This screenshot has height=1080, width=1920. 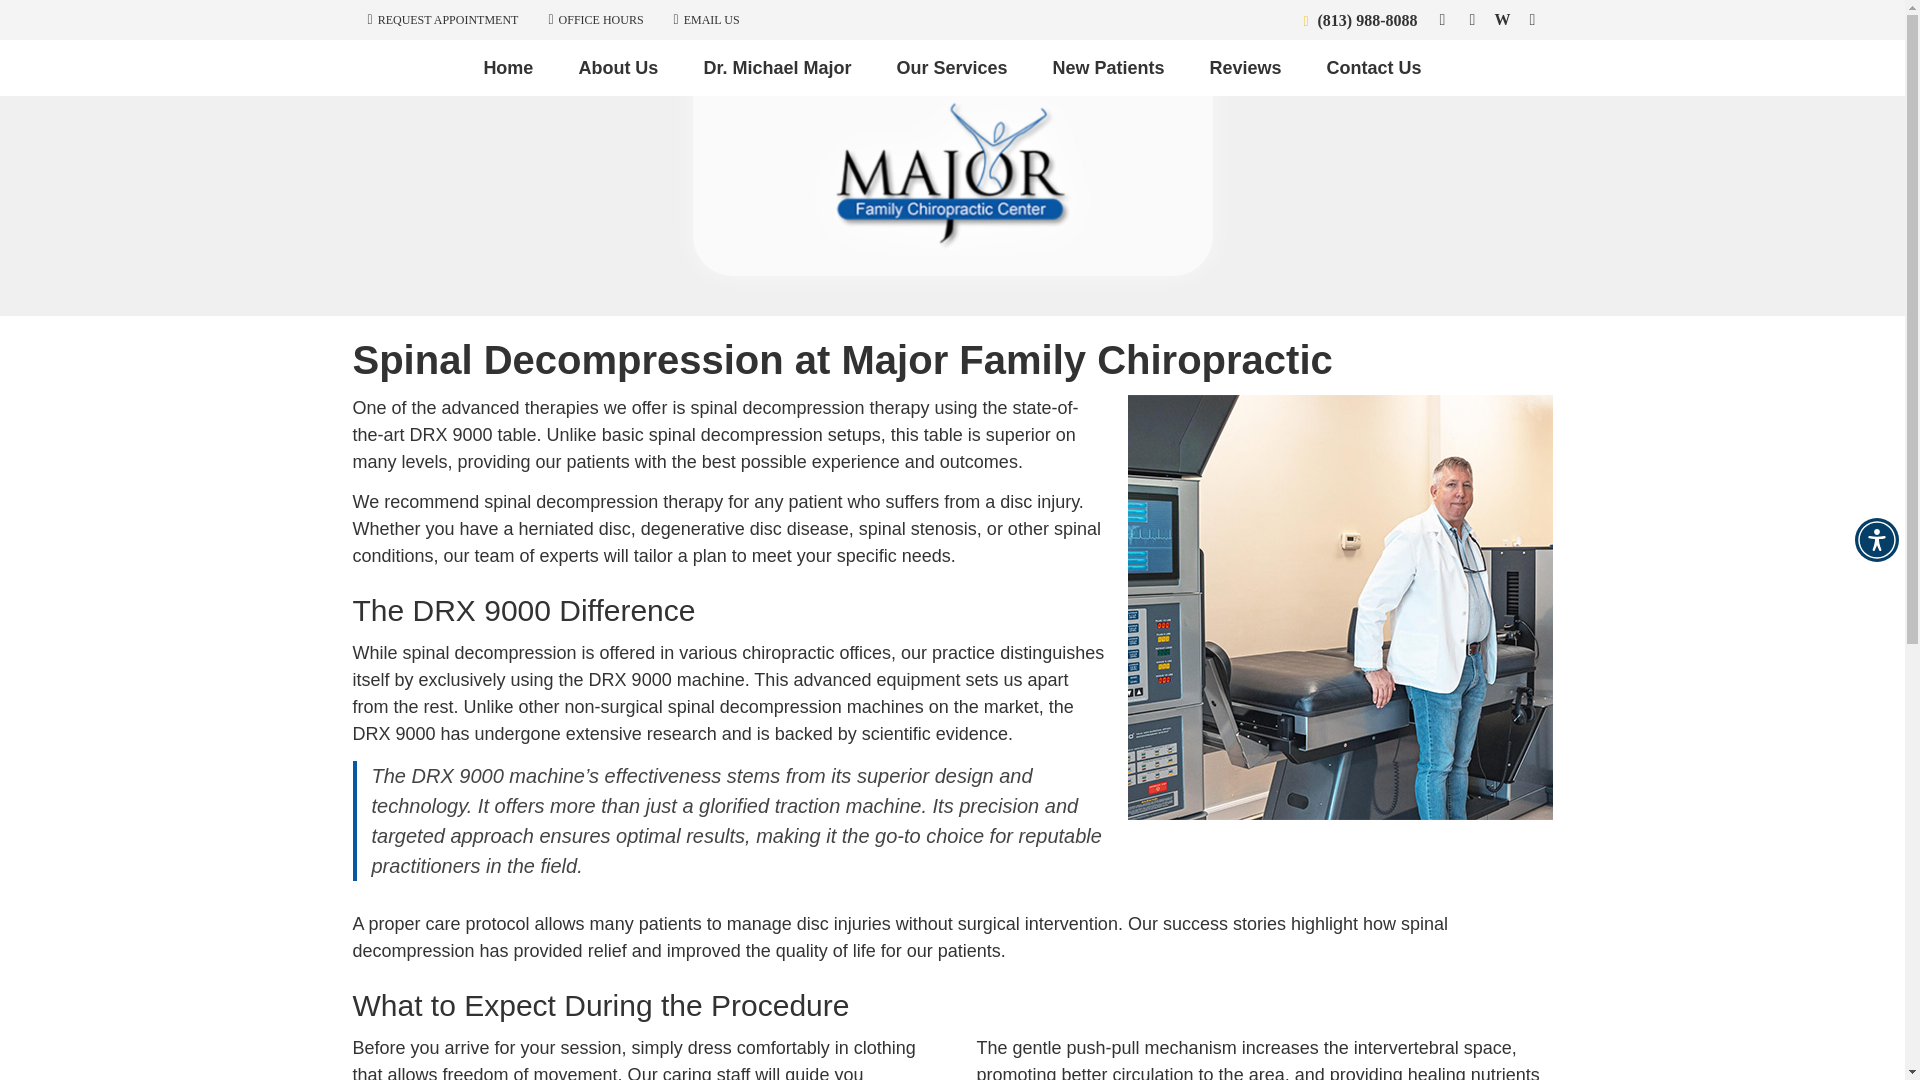 I want to click on Welcome to Major Family Chiropractic, so click(x=951, y=250).